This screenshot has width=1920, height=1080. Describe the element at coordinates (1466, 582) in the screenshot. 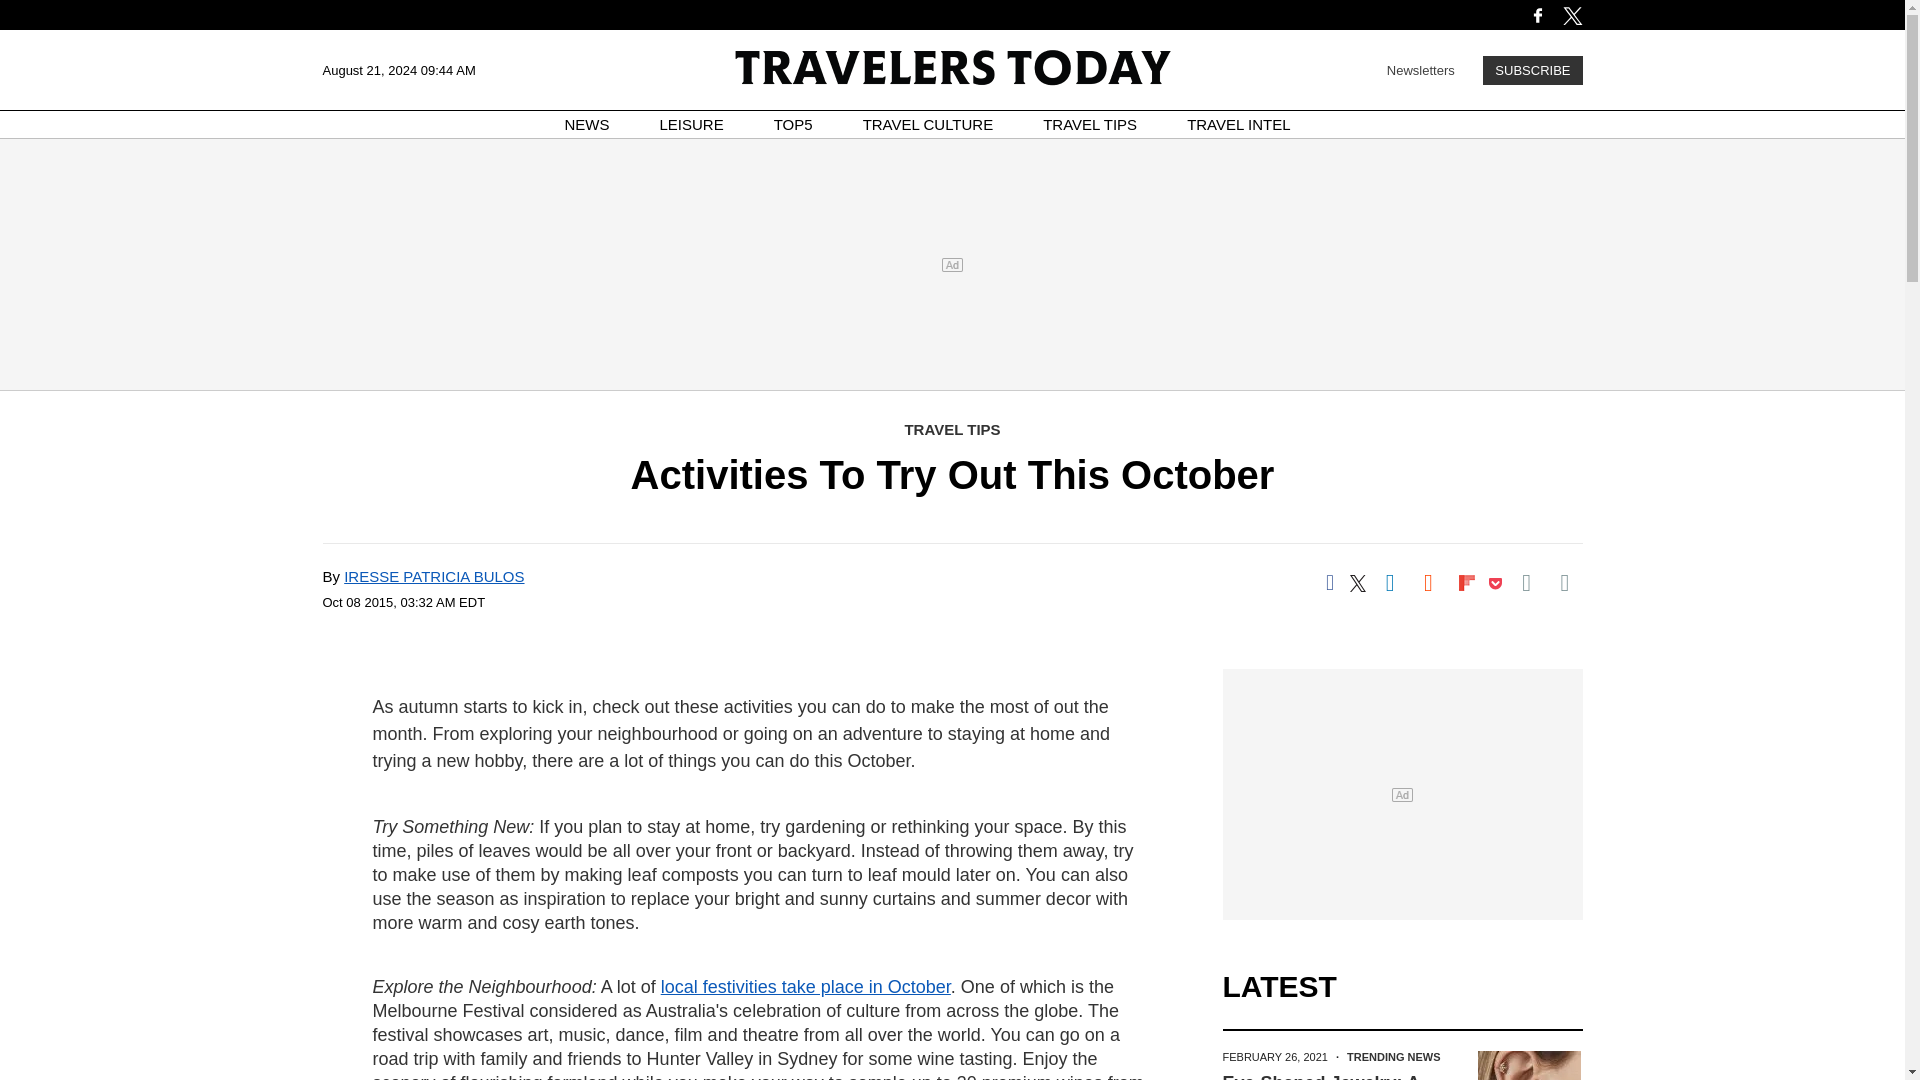

I see `Share on Flipboard` at that location.